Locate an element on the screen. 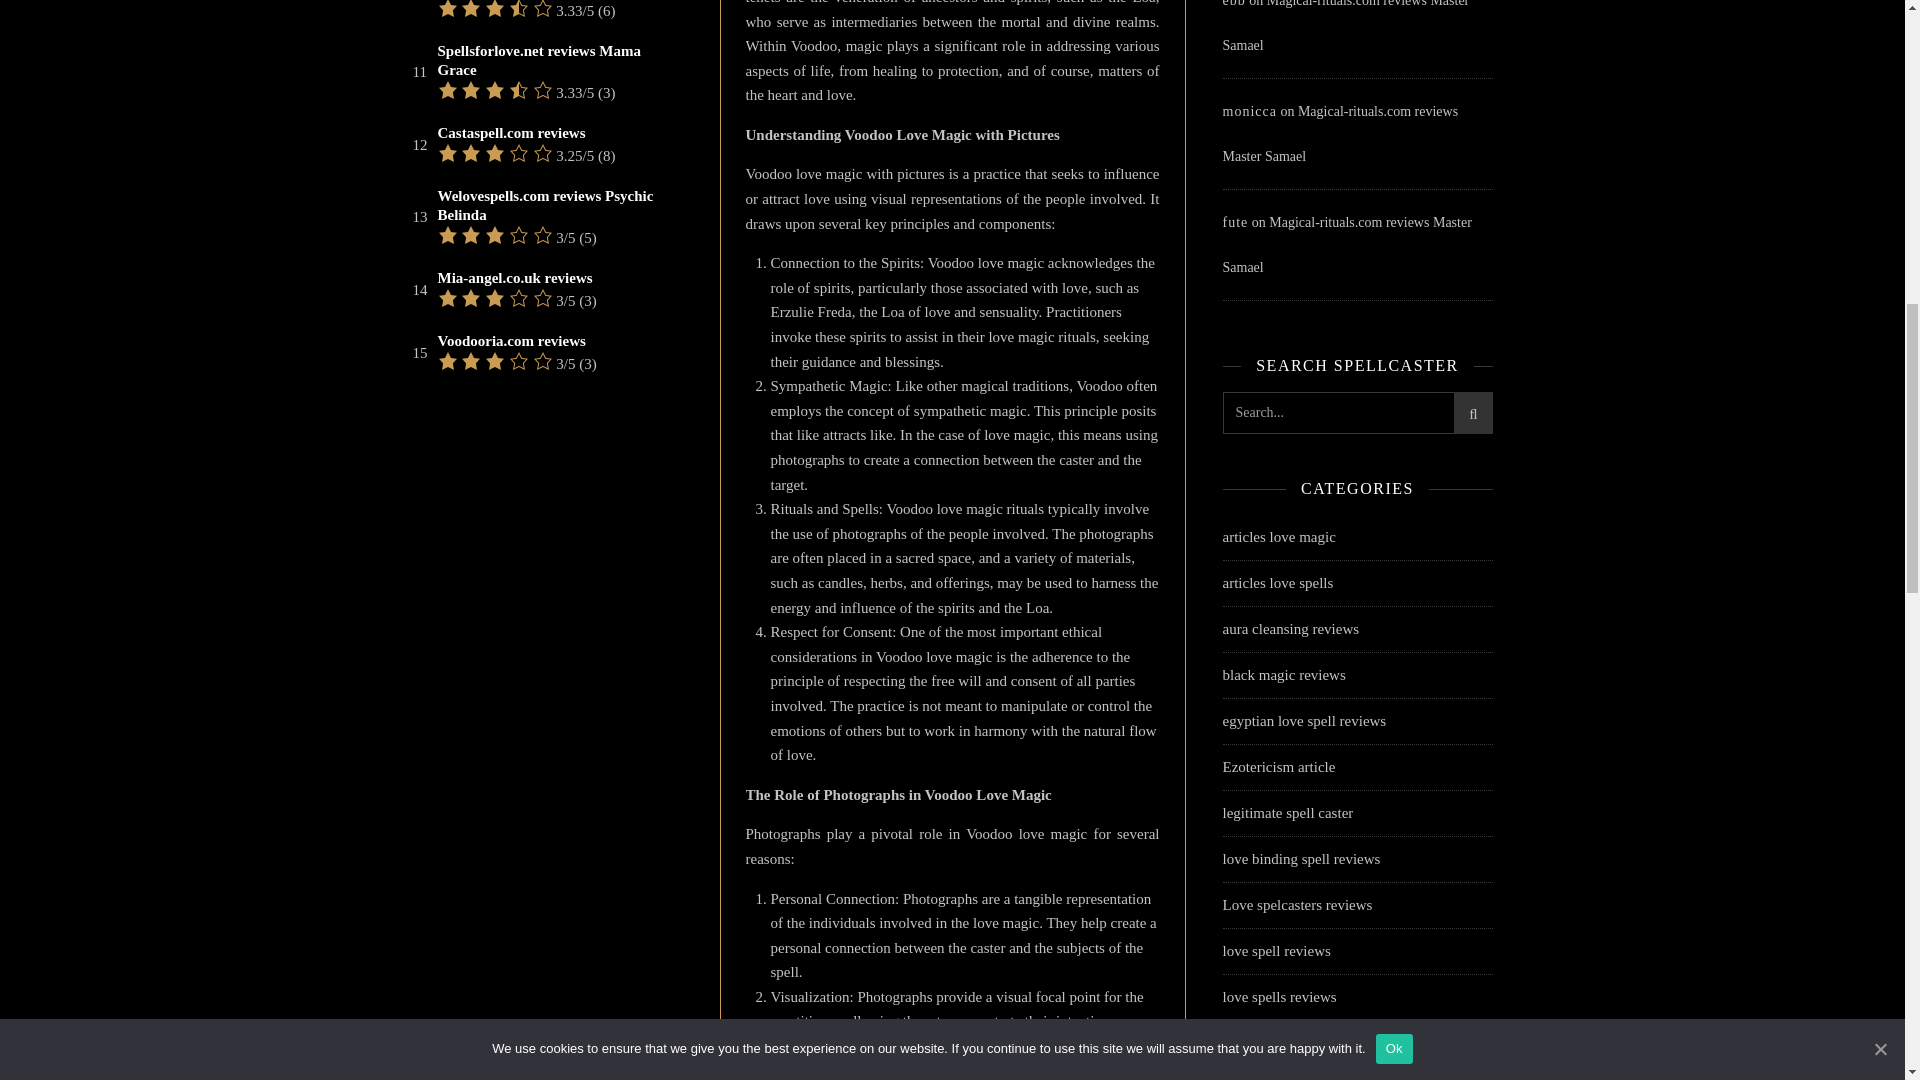  Welovespells.com reviews Psychic Belinda is located at coordinates (558, 205).